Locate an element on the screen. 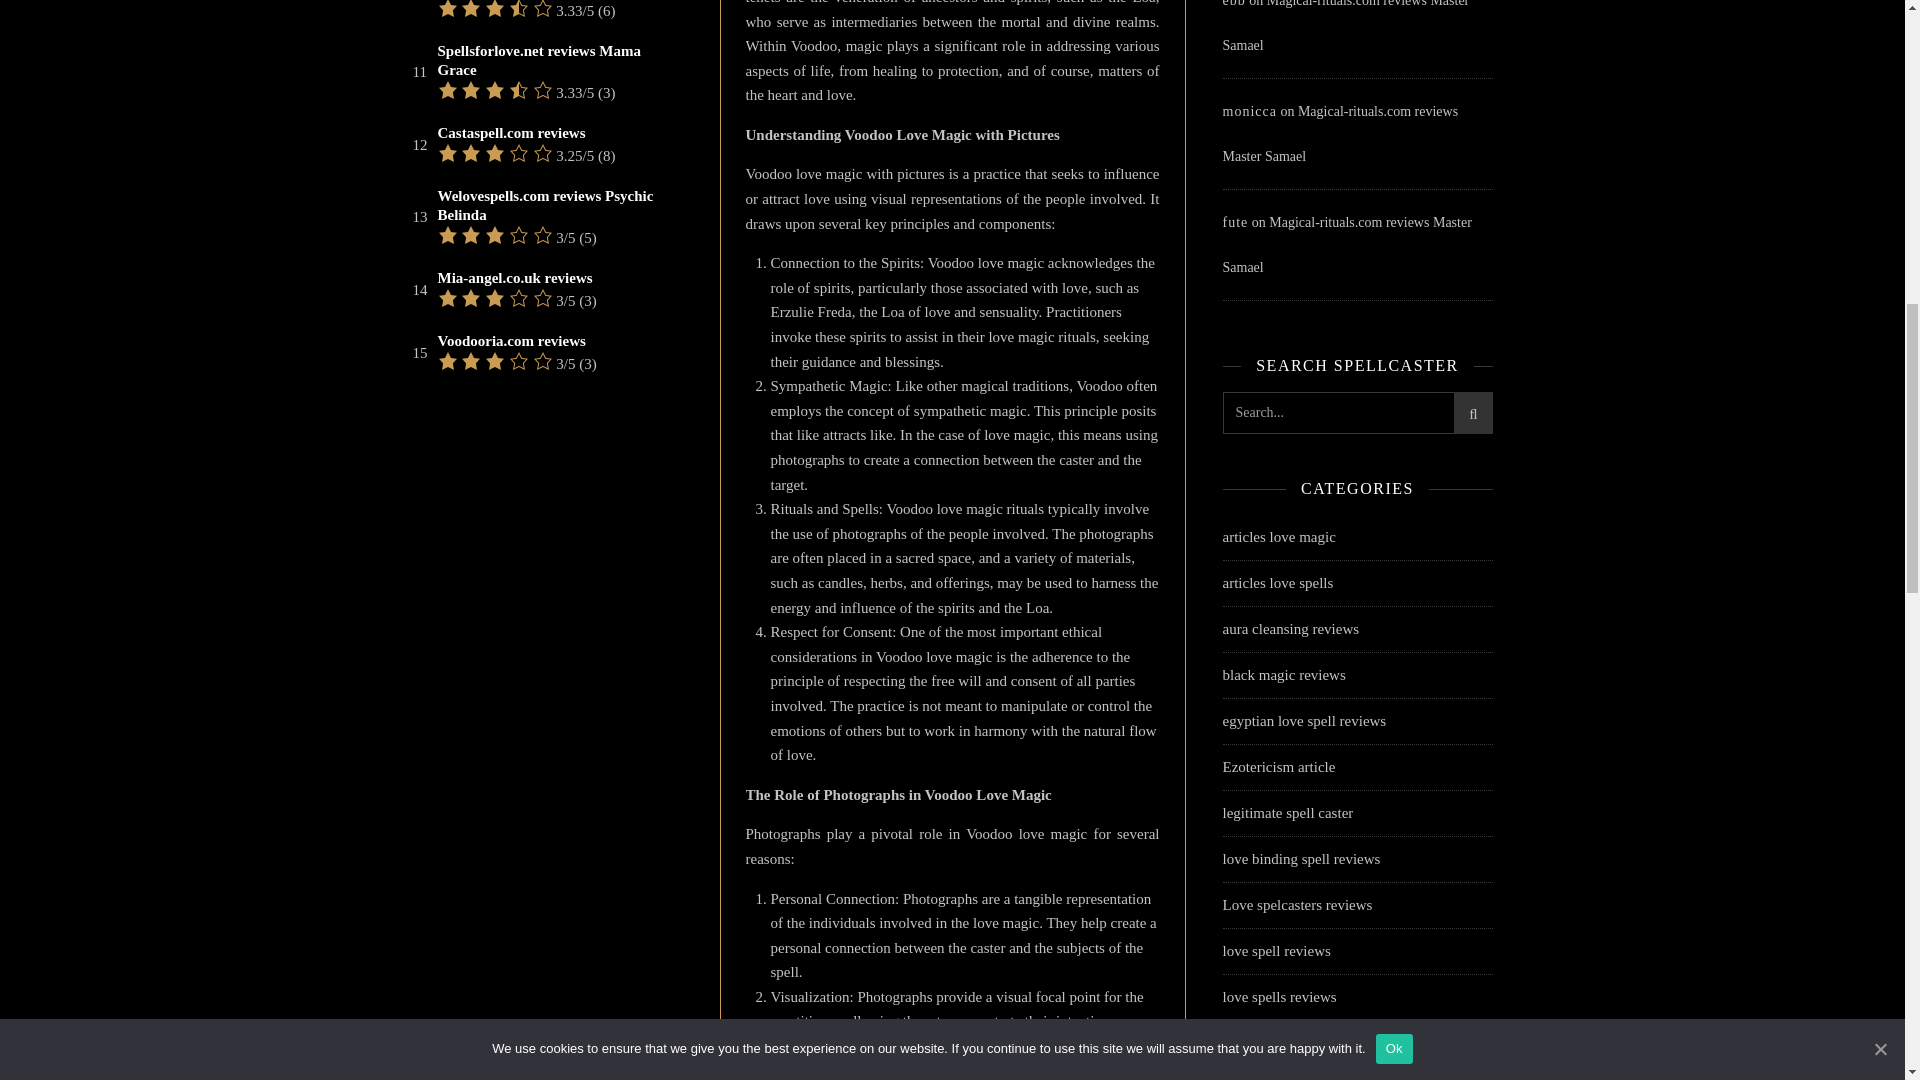  Welovespells.com reviews Psychic Belinda is located at coordinates (558, 205).